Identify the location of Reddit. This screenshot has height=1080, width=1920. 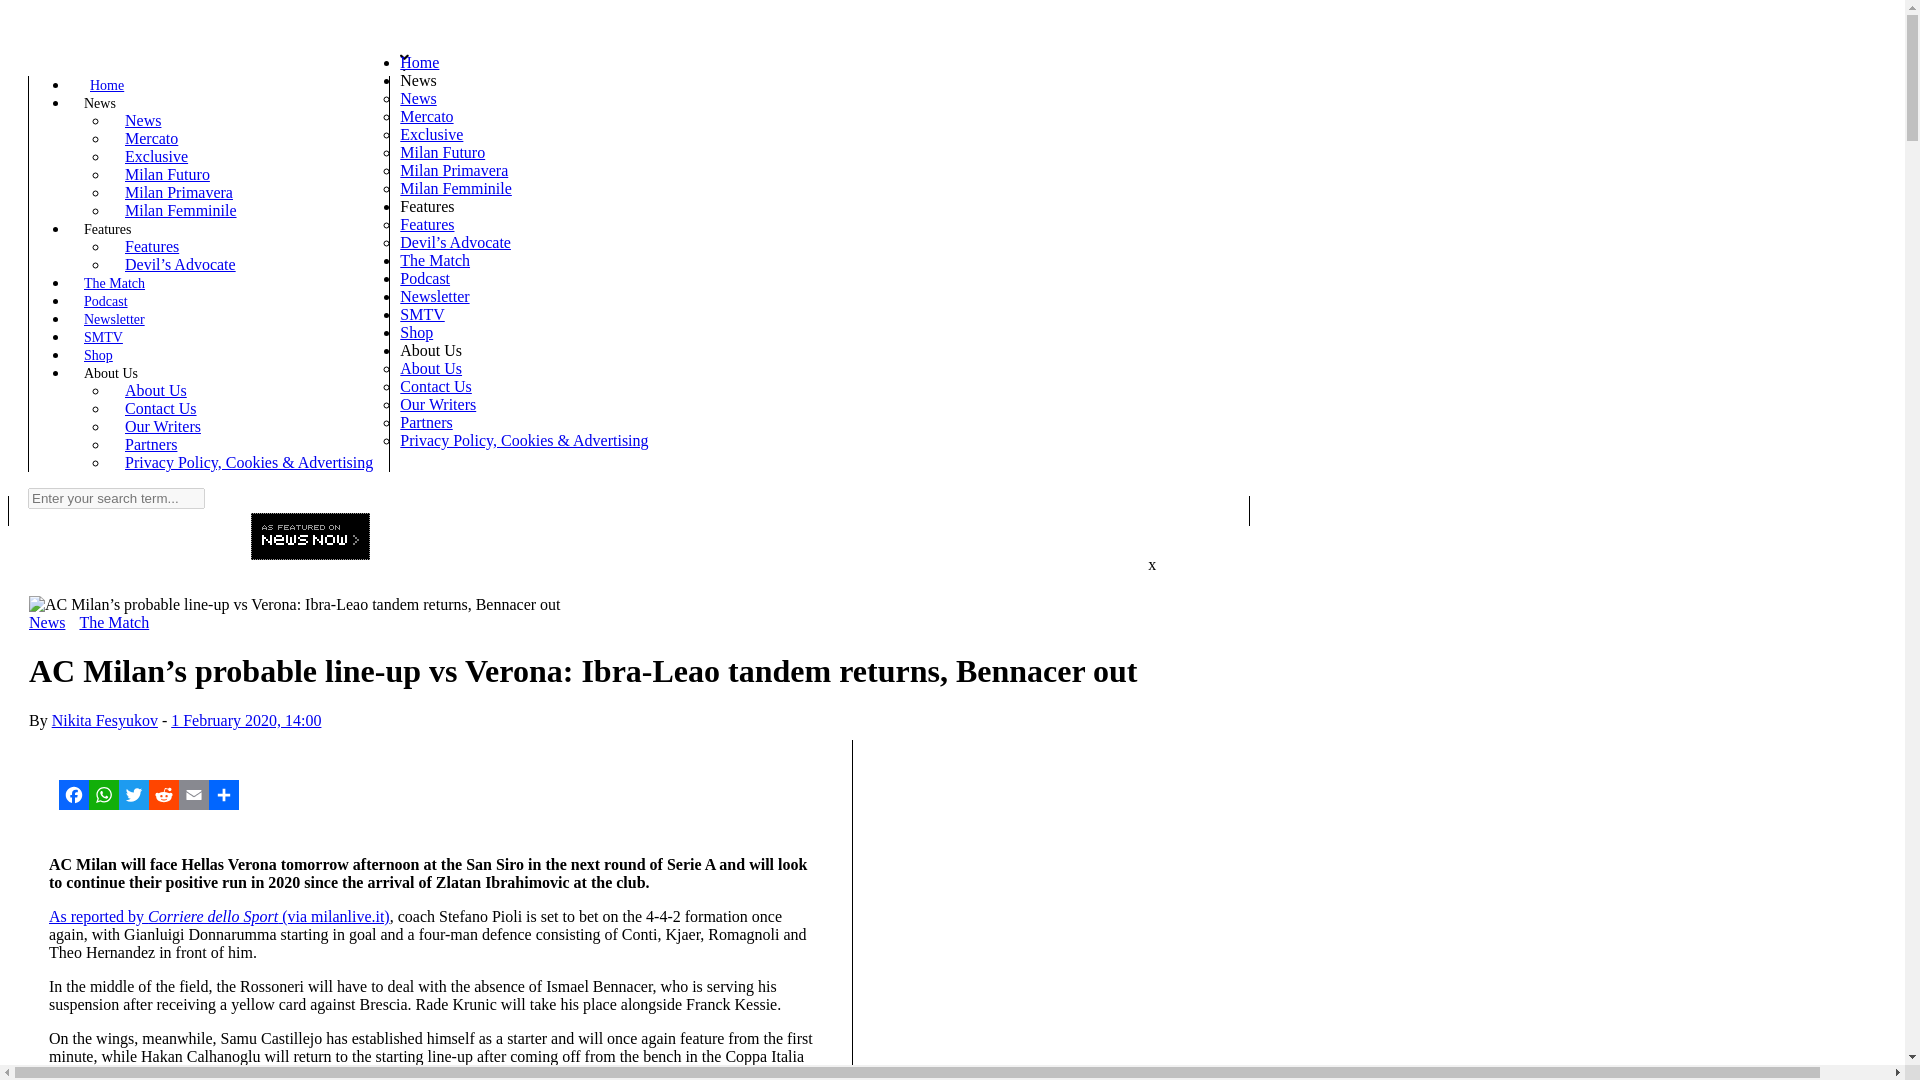
(164, 794).